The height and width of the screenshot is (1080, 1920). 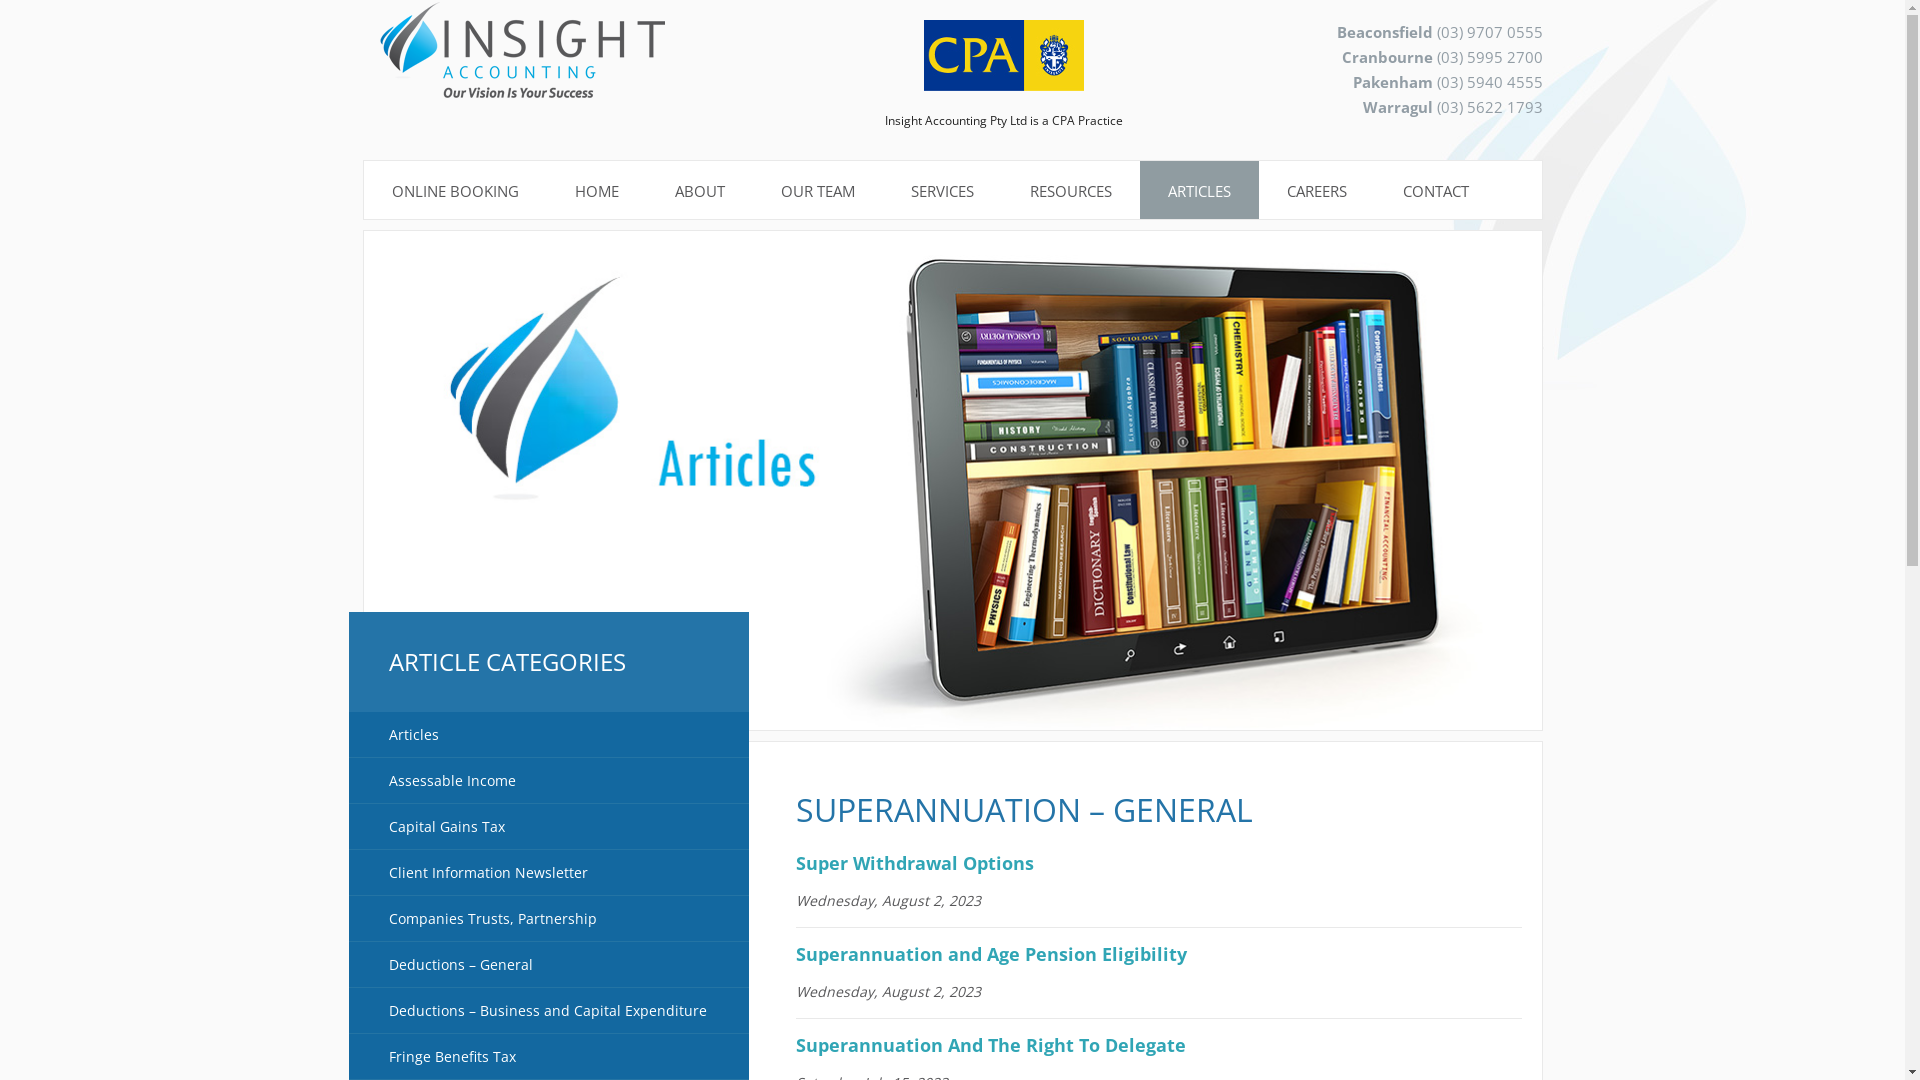 I want to click on ABOUT, so click(x=699, y=191).